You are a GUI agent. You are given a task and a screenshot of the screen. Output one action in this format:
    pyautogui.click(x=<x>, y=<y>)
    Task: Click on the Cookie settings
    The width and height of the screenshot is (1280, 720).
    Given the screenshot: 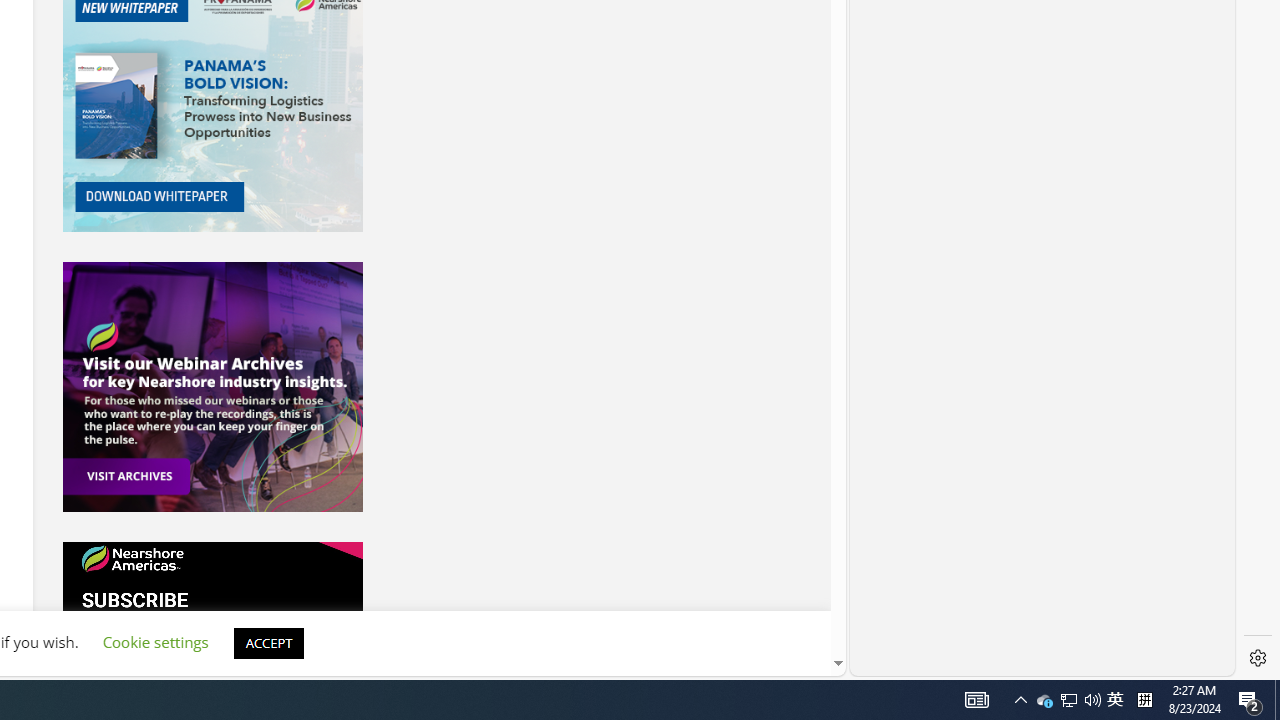 What is the action you would take?
    pyautogui.click(x=155, y=642)
    